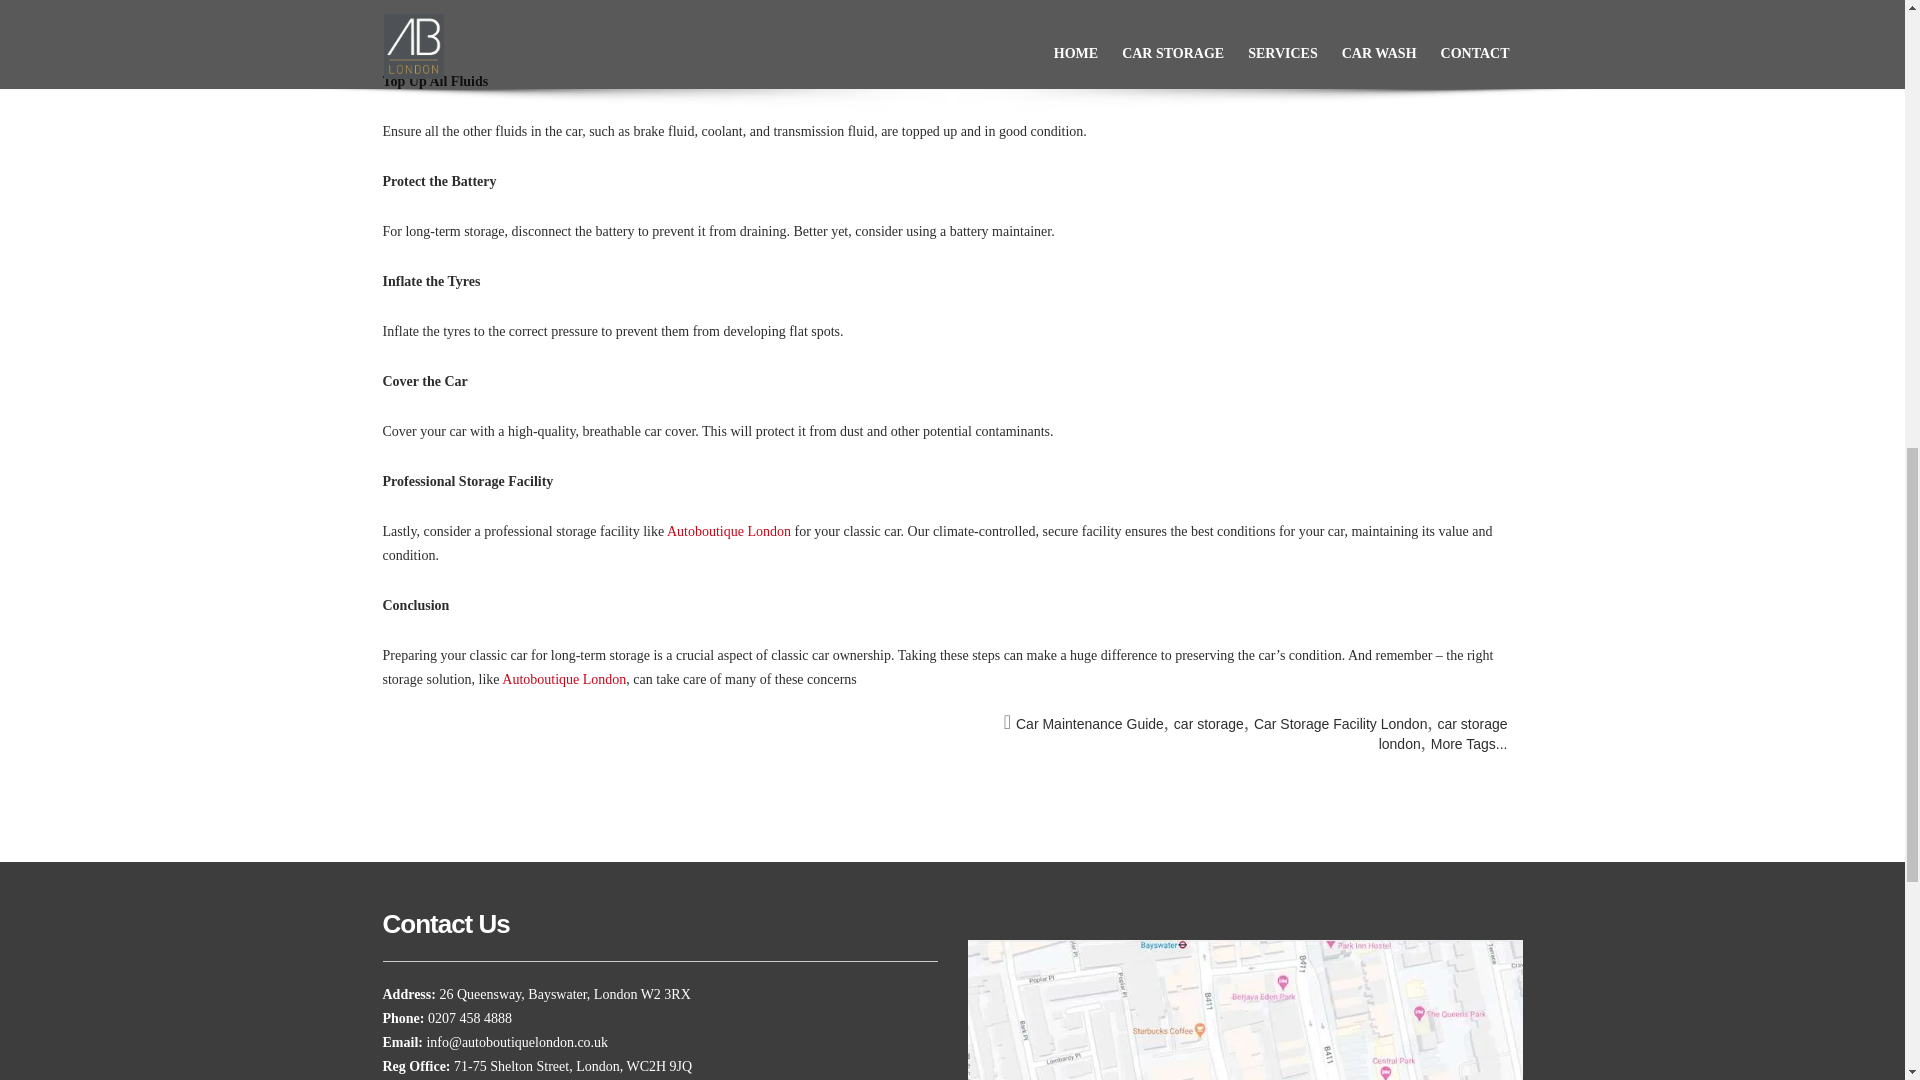 The height and width of the screenshot is (1080, 1920). Describe the element at coordinates (1089, 724) in the screenshot. I see `Car Maintenance Guide` at that location.